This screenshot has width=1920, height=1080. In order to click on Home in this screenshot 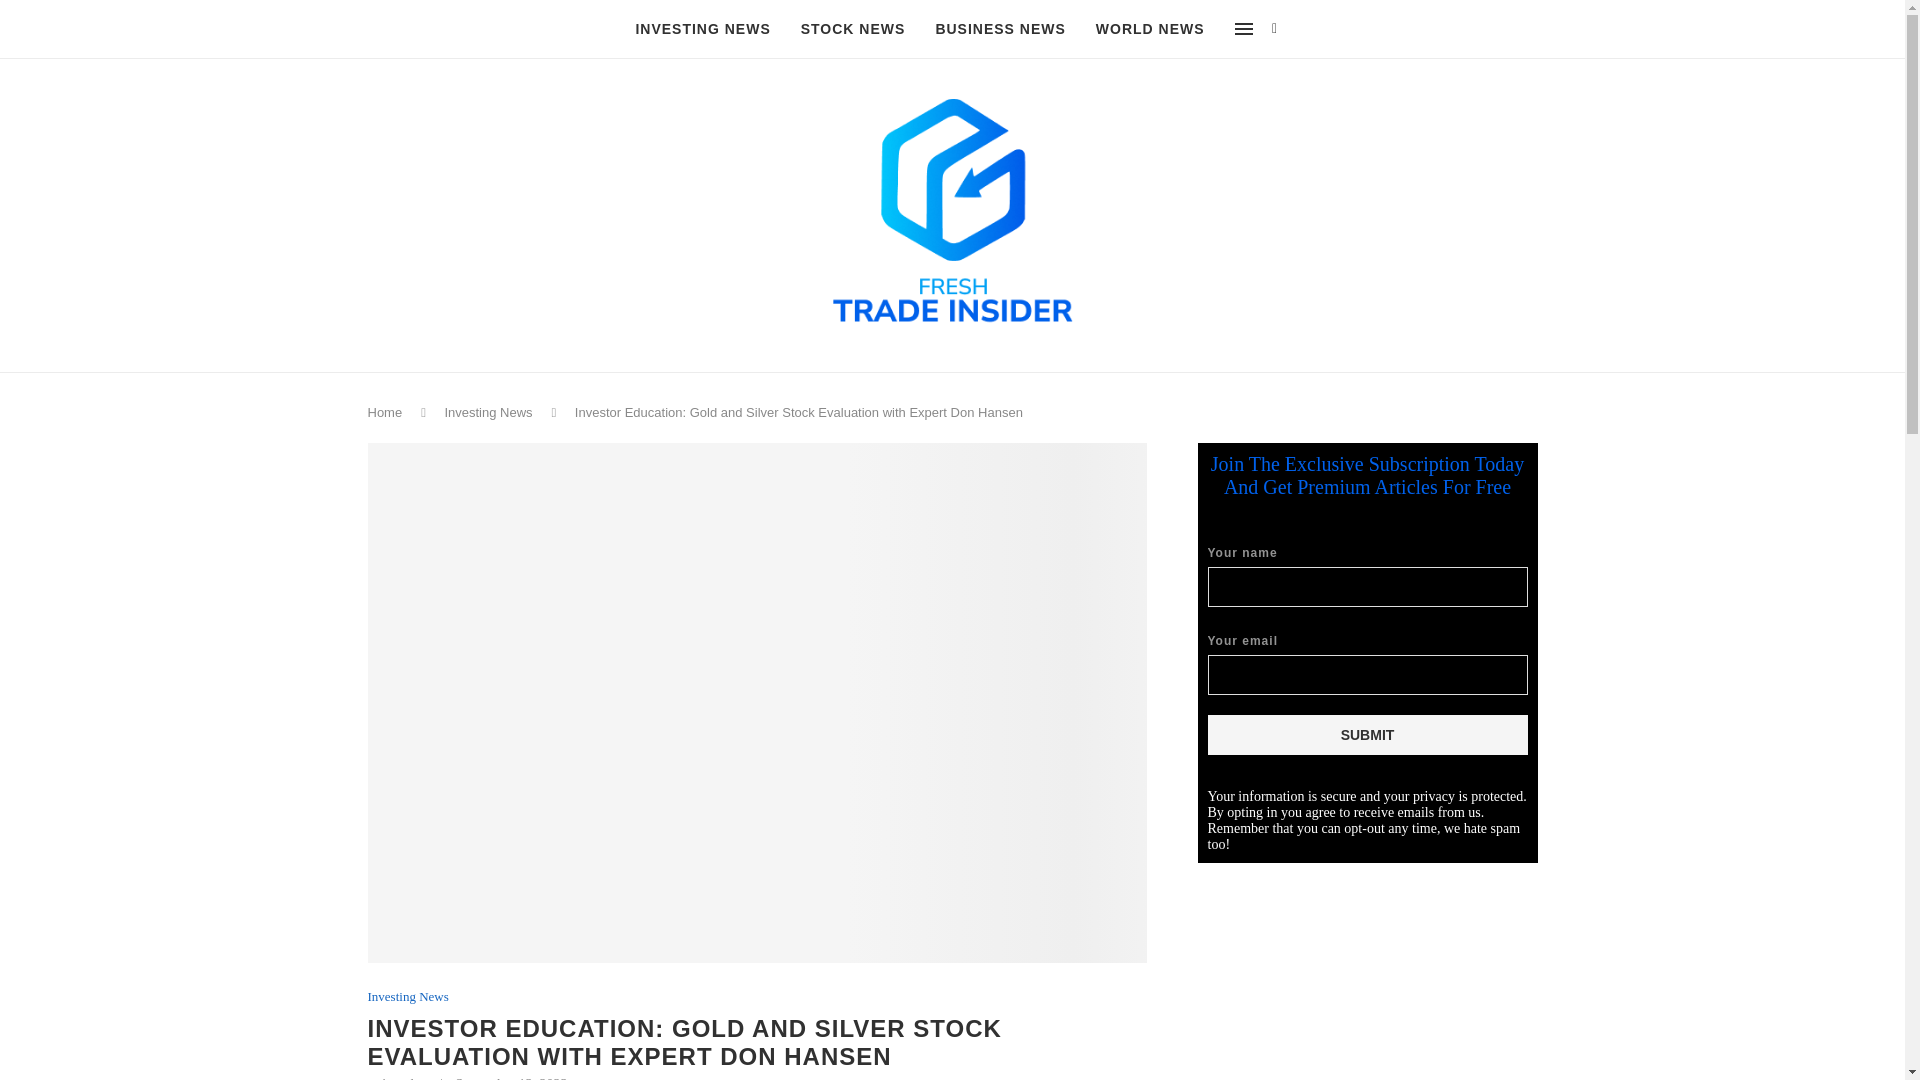, I will do `click(386, 412)`.